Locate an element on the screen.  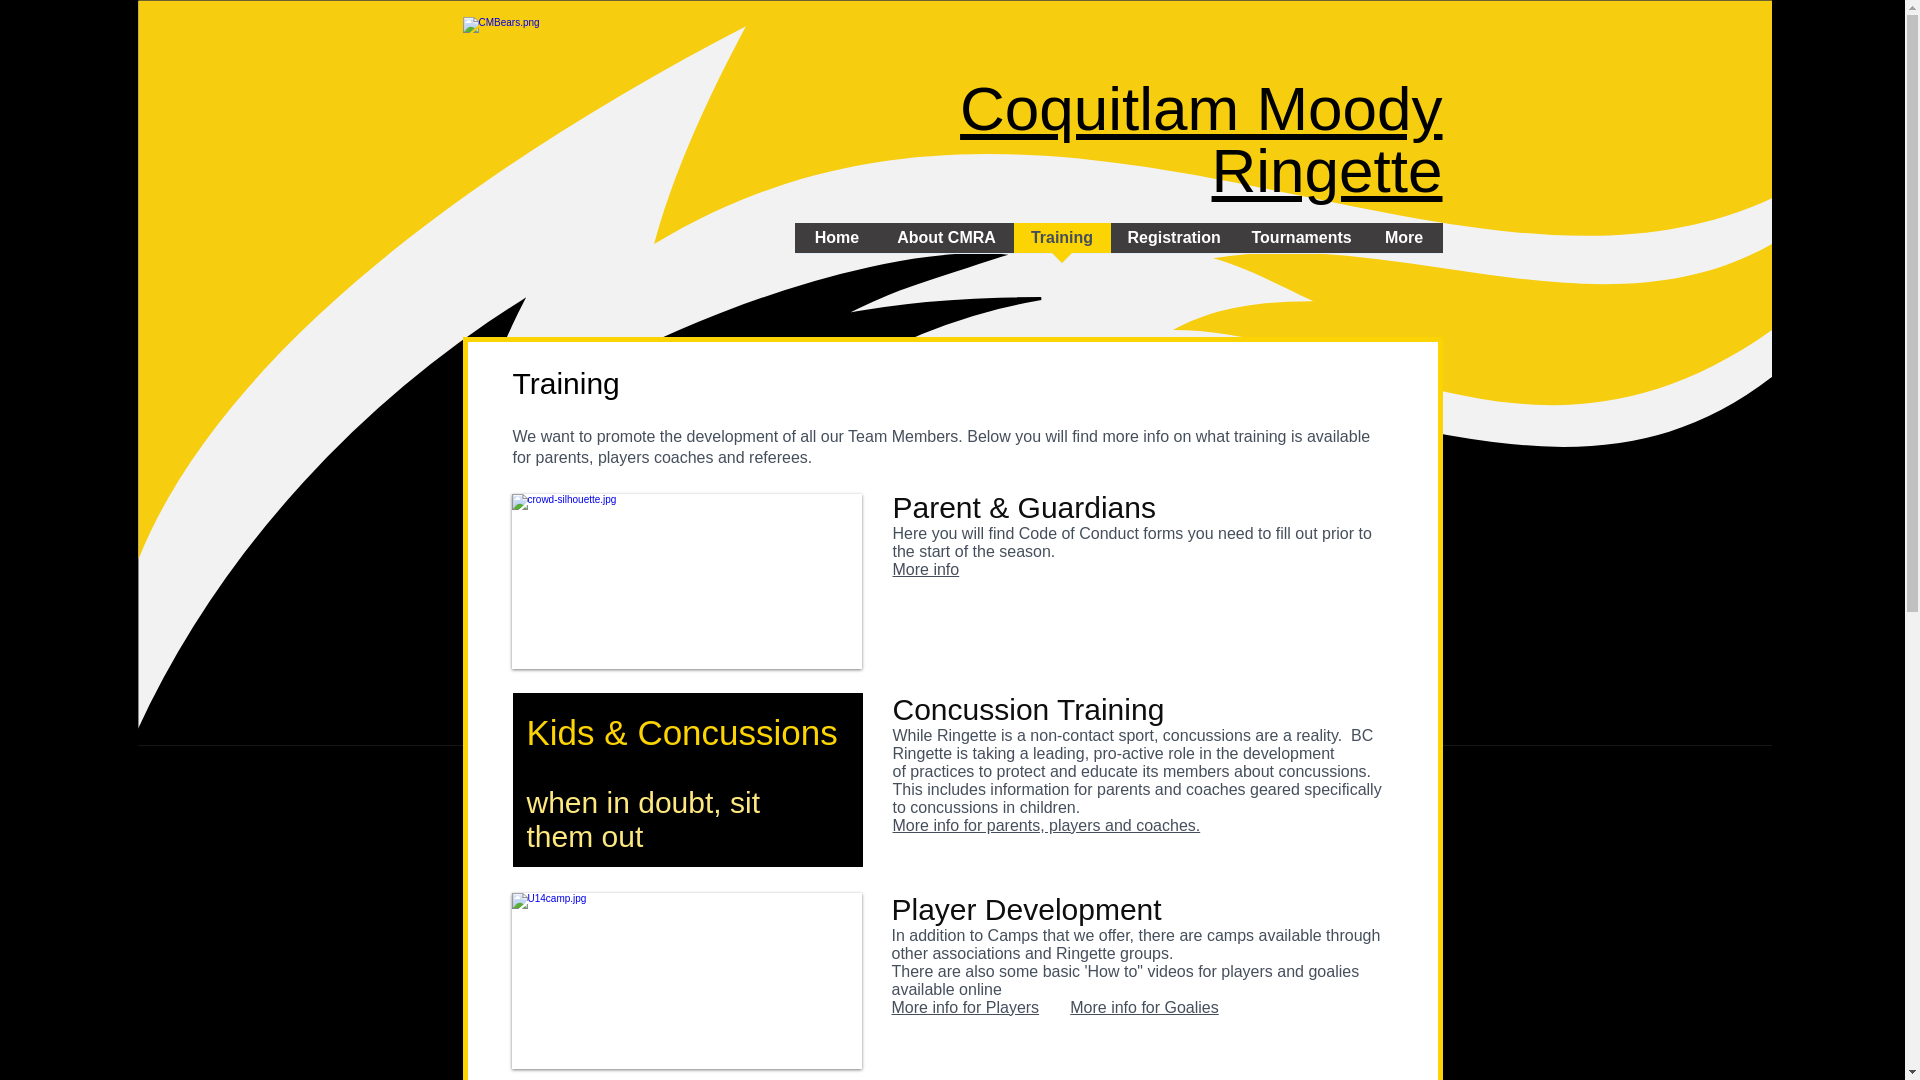
More info for Players is located at coordinates (966, 1008).